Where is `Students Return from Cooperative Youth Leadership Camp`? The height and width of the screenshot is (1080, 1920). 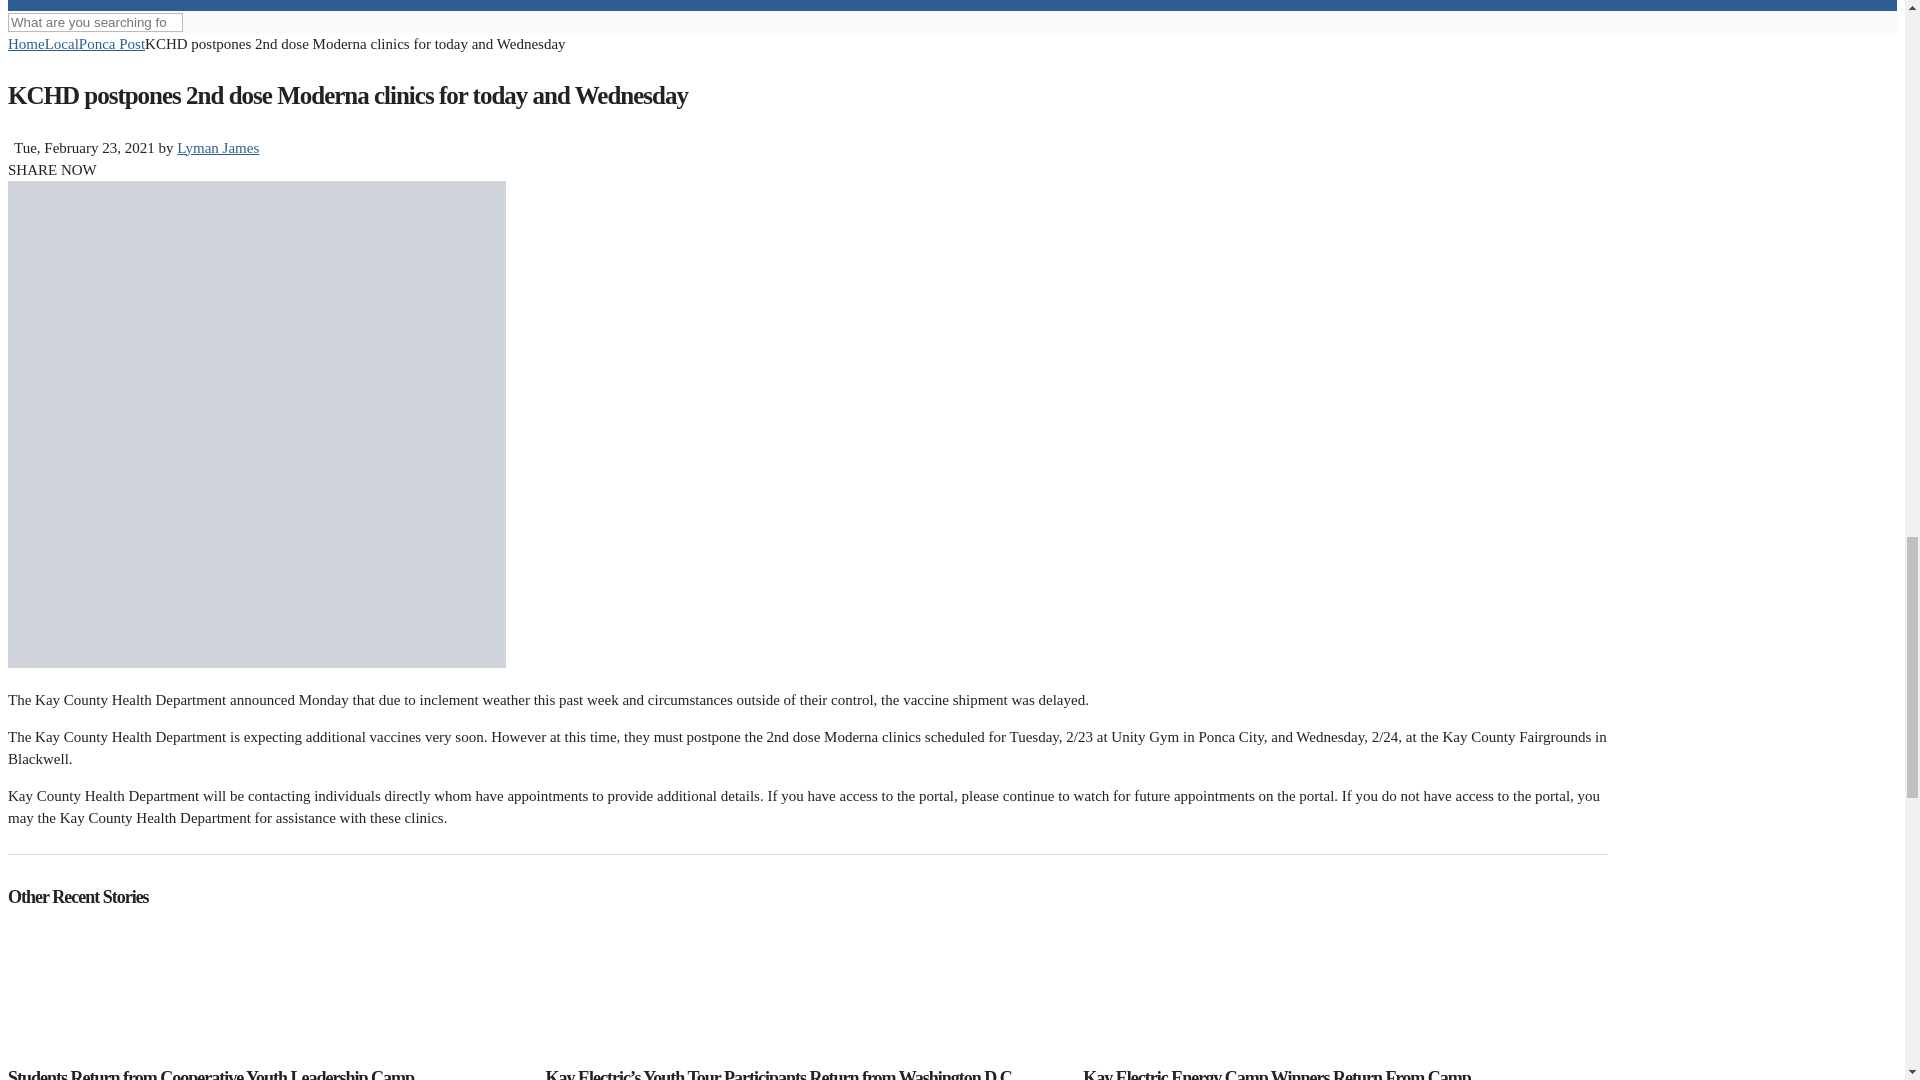 Students Return from Cooperative Youth Leadership Camp is located at coordinates (268, 1074).